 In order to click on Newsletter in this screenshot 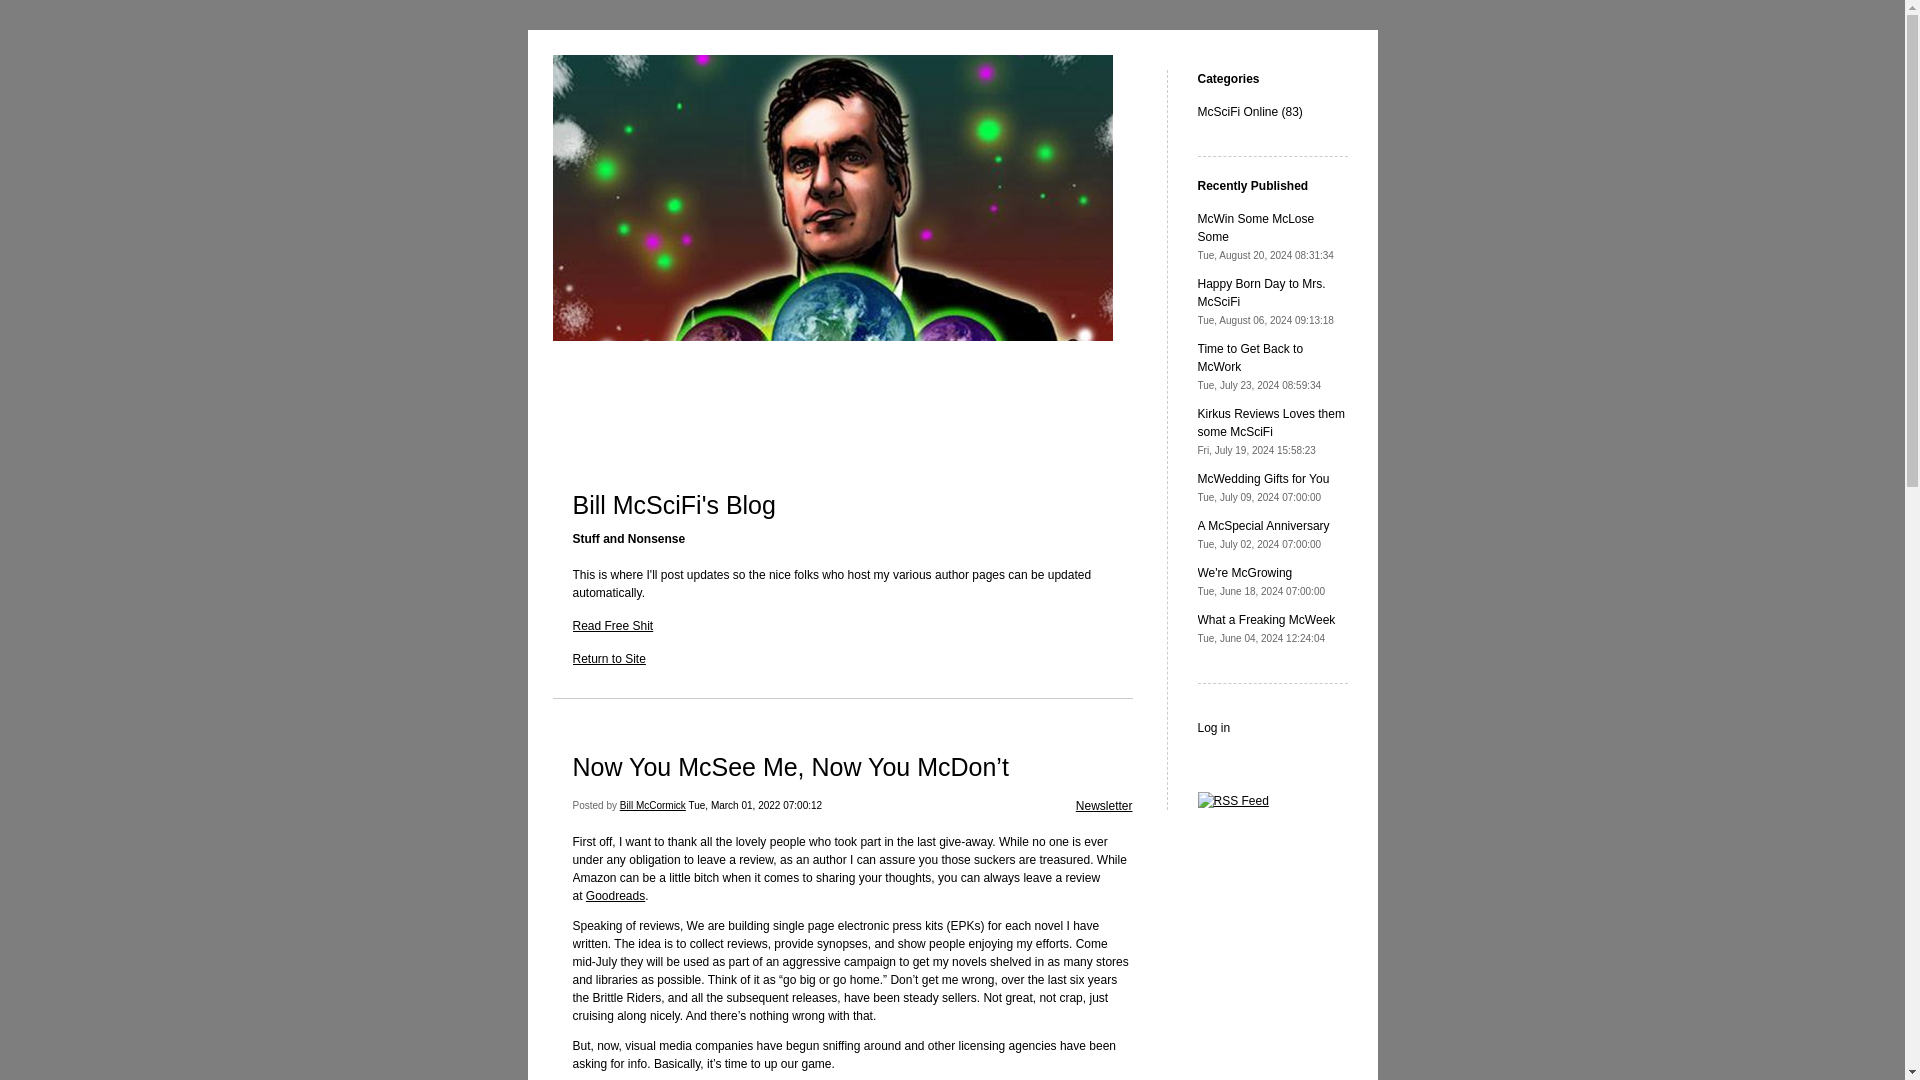, I will do `click(1214, 728)`.